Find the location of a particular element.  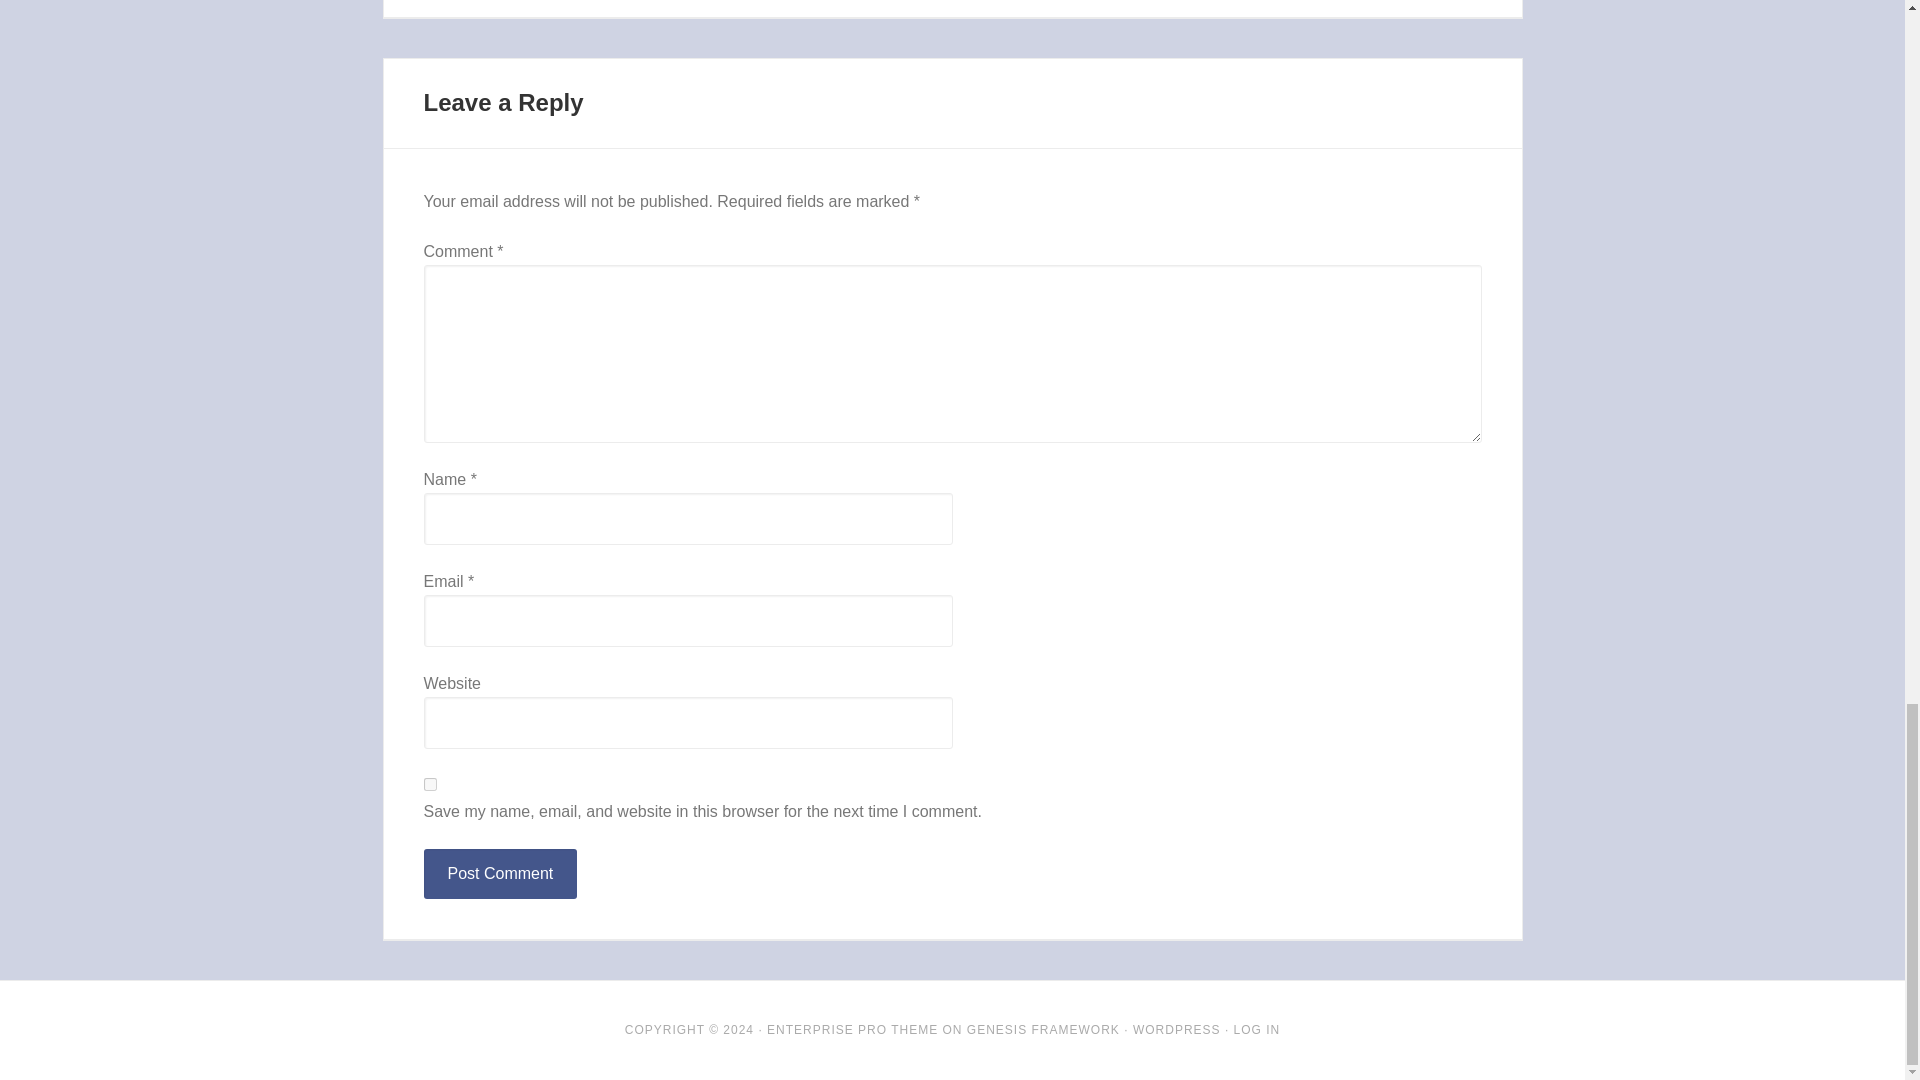

WORDPRESS is located at coordinates (1176, 1029).